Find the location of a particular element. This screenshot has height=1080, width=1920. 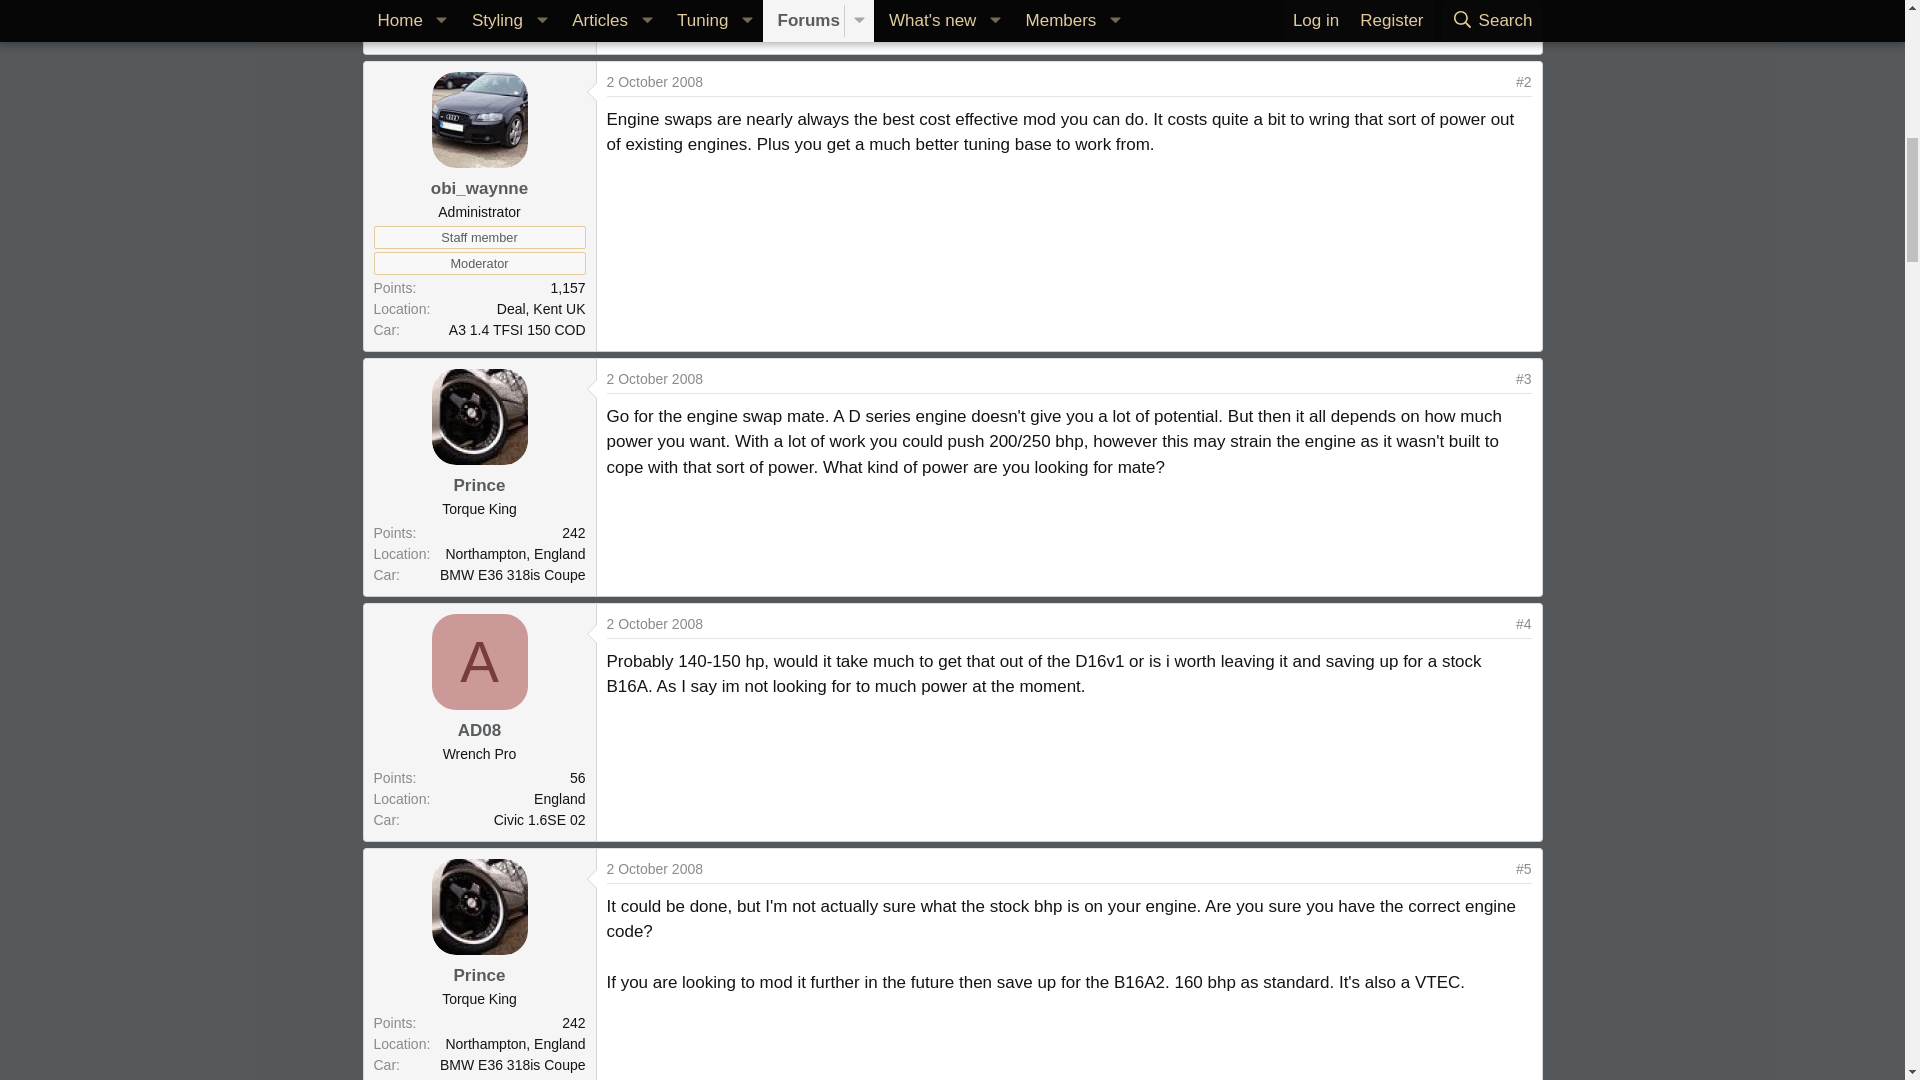

2 October 2008 at 14:21 is located at coordinates (654, 623).